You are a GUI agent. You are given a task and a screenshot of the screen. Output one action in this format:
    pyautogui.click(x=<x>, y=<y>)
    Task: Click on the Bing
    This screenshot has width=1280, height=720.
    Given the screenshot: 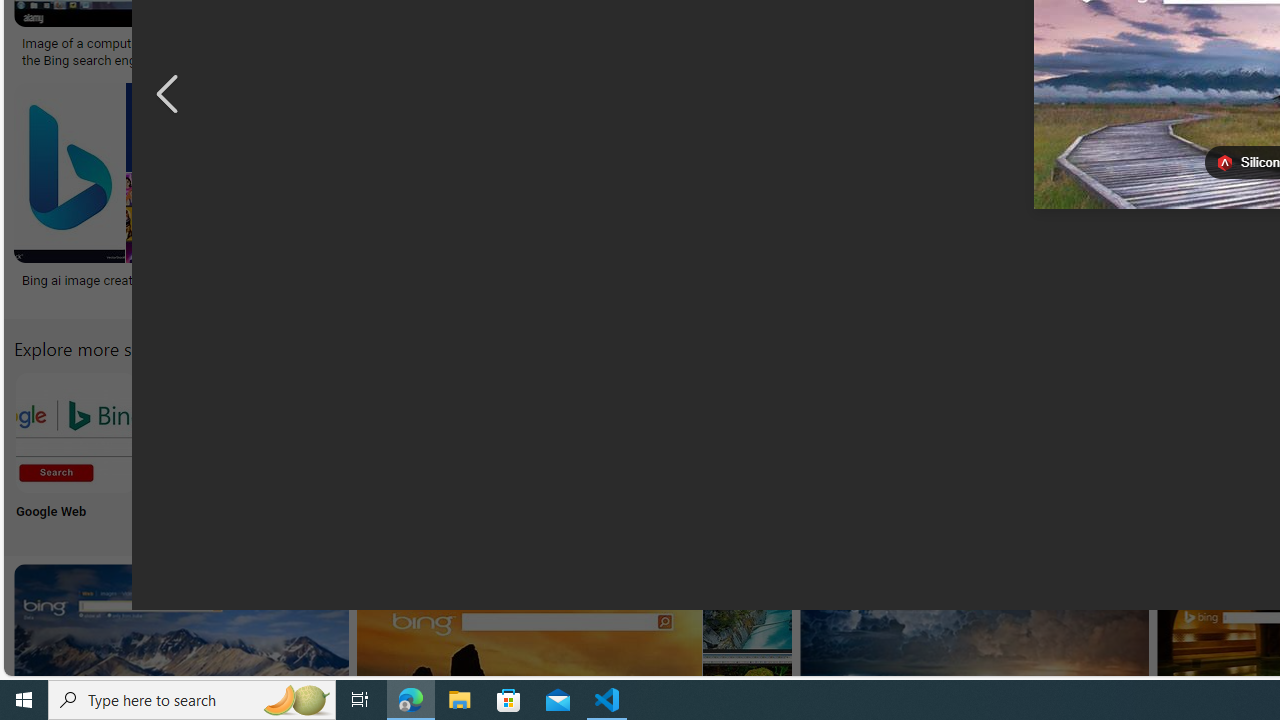 What is the action you would take?
    pyautogui.click(x=536, y=279)
    